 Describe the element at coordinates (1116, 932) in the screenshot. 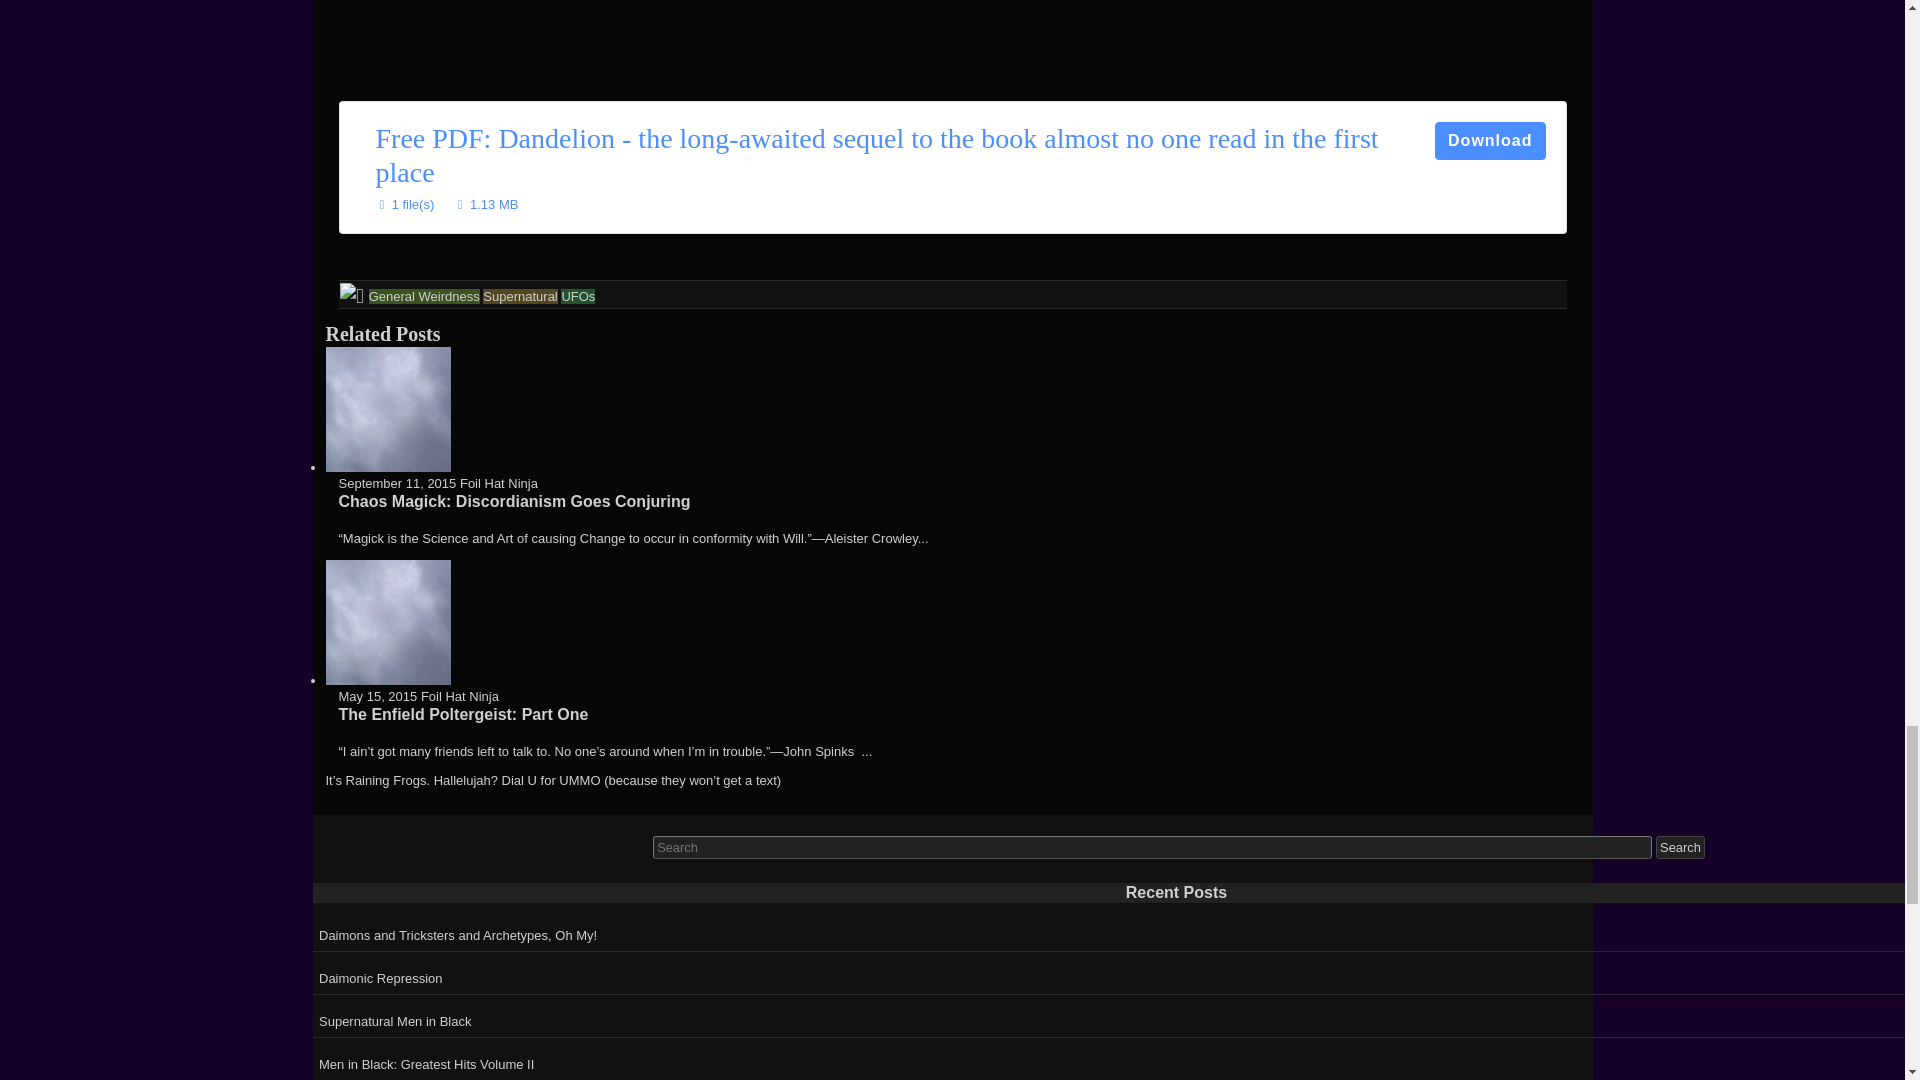

I see `Daimons and Tricksters and Archetypes, Oh My!` at that location.